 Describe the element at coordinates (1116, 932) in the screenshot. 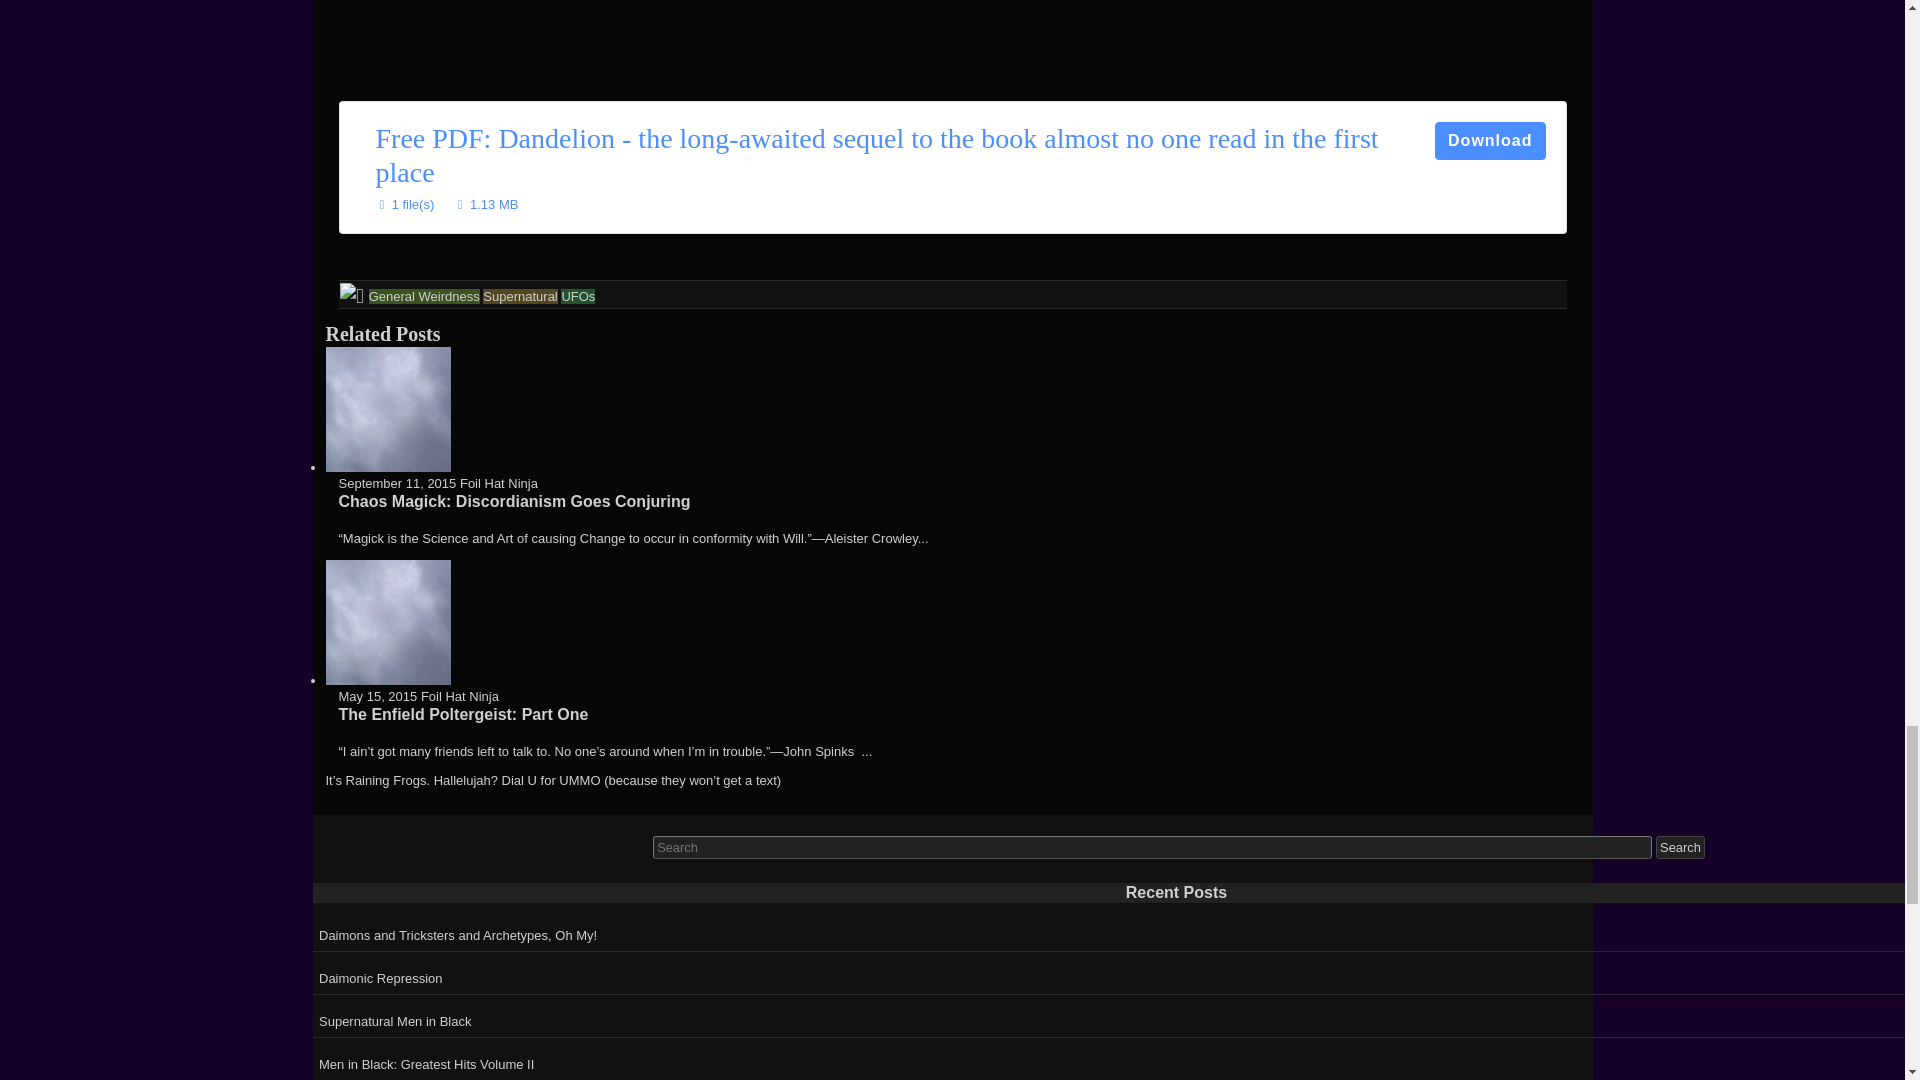

I see `Daimons and Tricksters and Archetypes, Oh My!` at that location.